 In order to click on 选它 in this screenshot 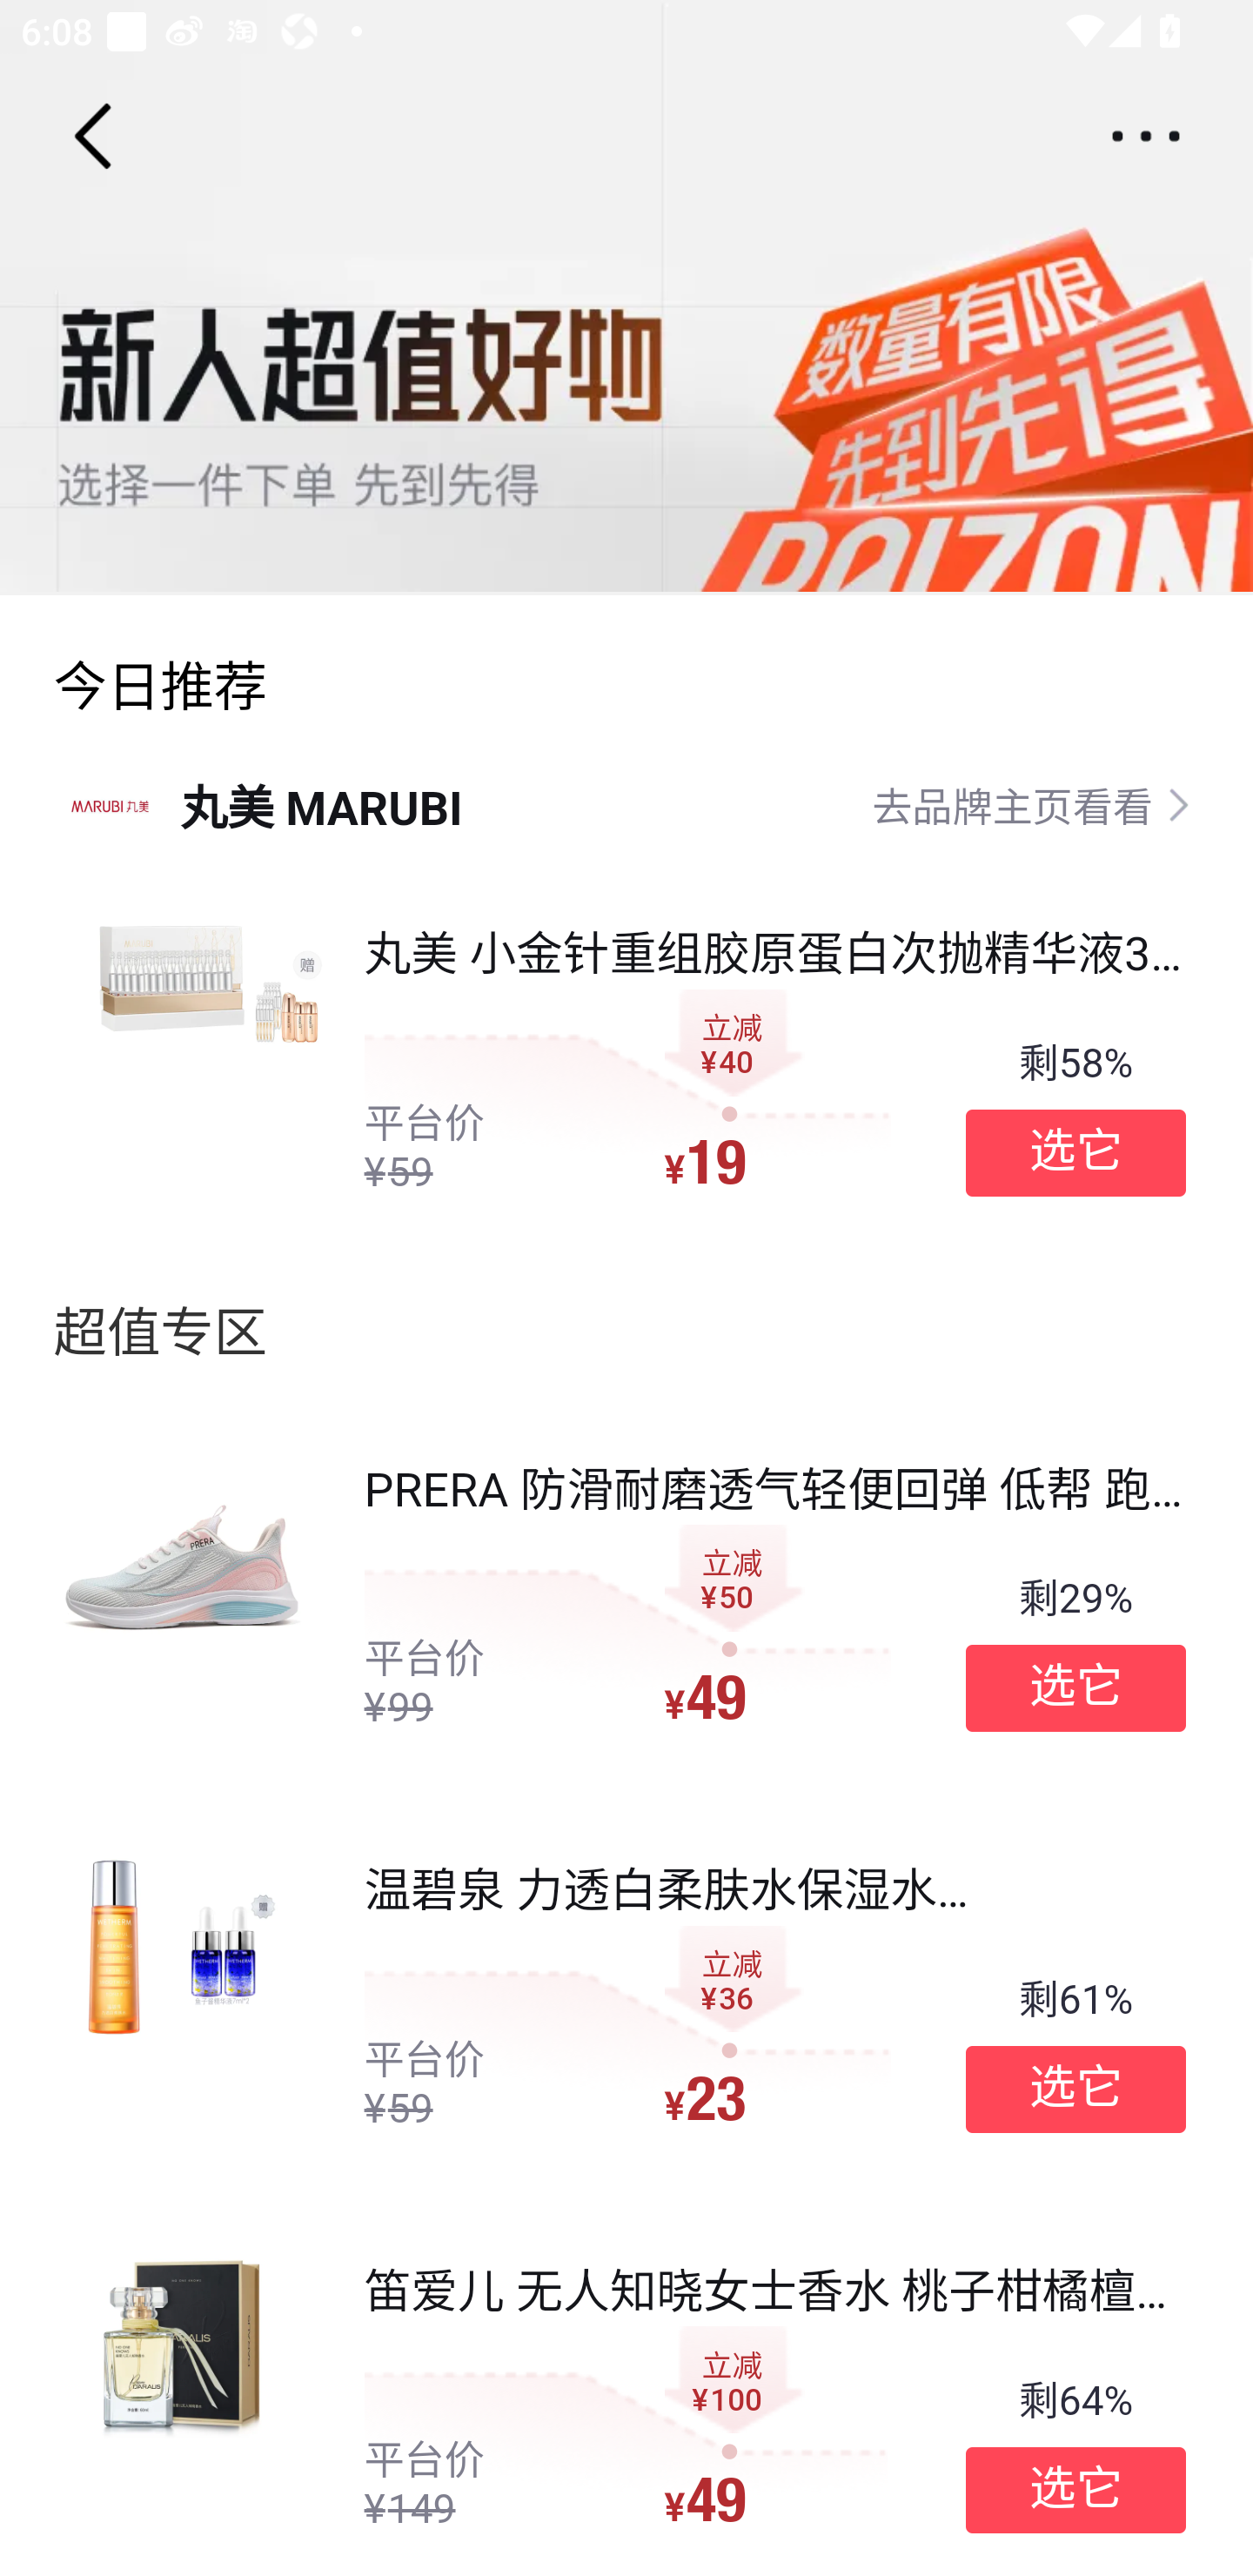, I will do `click(1075, 1152)`.